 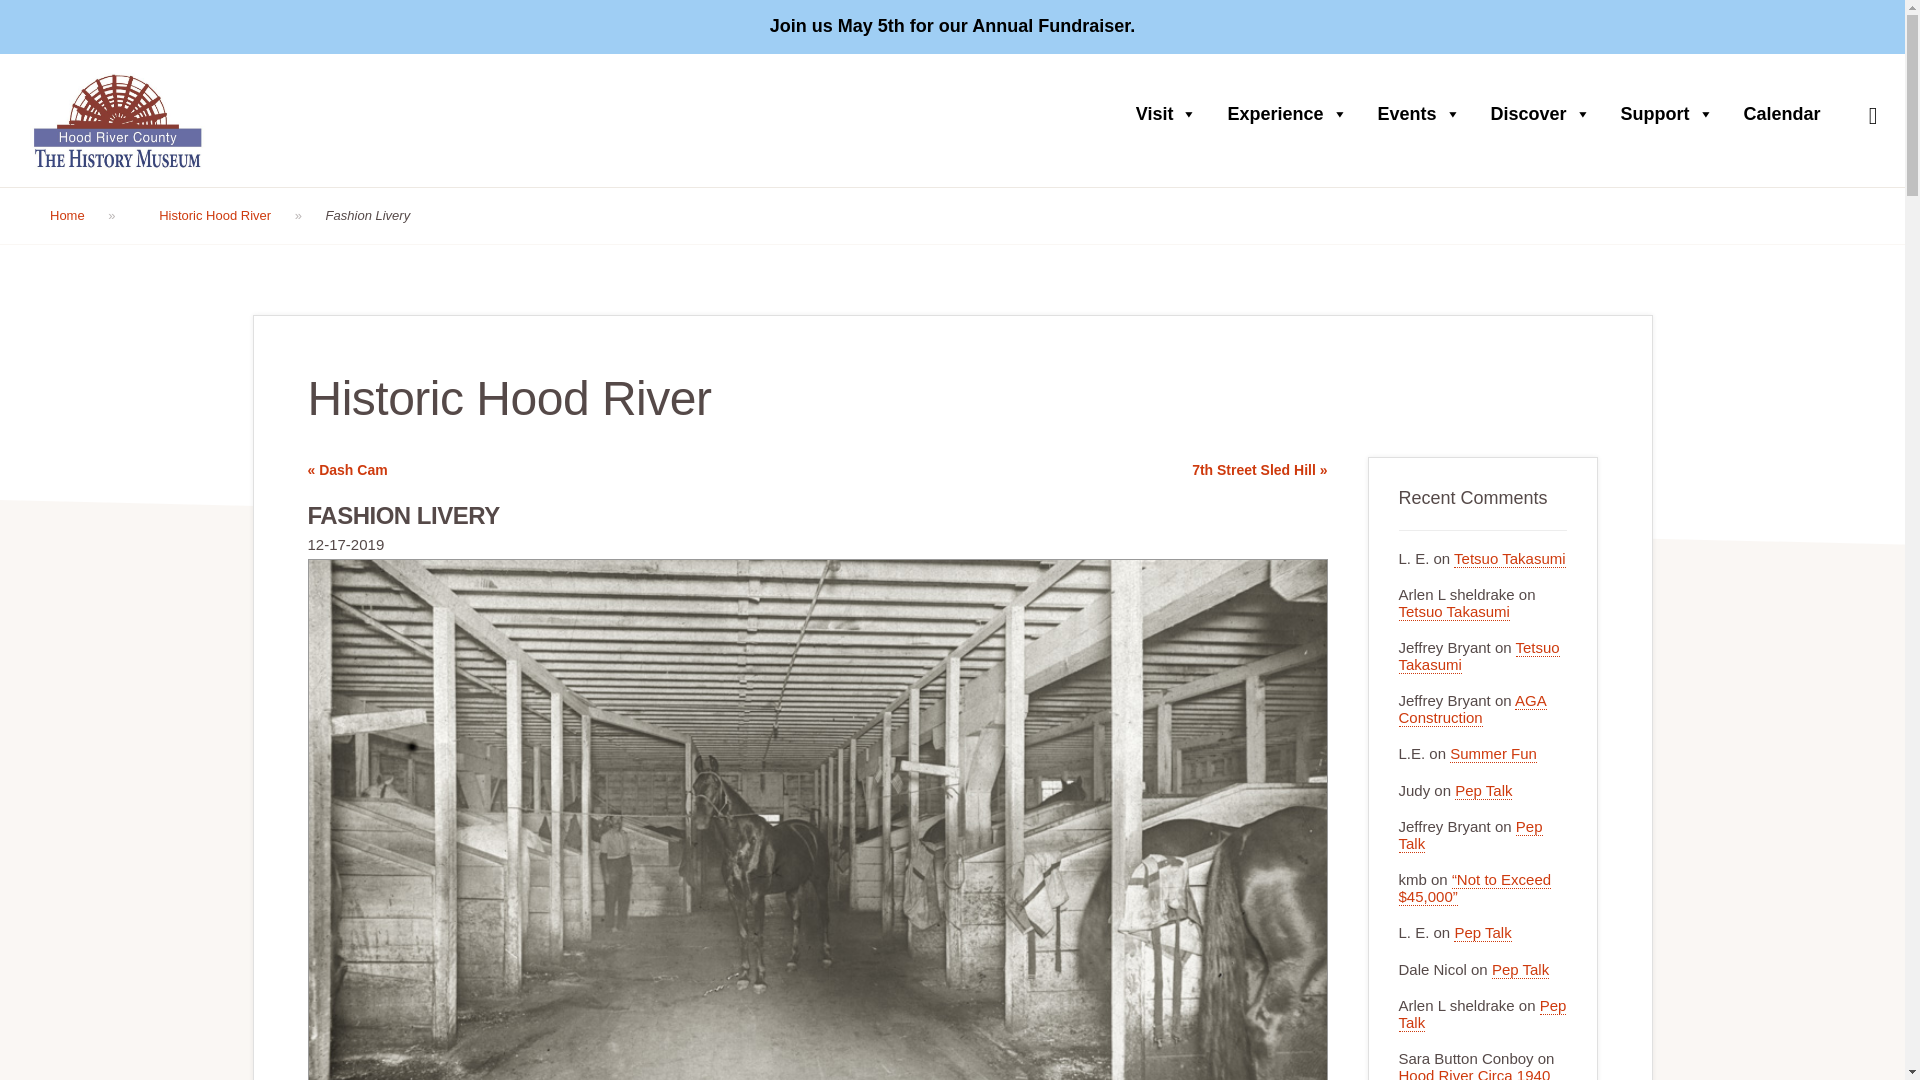 What do you see at coordinates (1171, 114) in the screenshot?
I see `Visit` at bounding box center [1171, 114].